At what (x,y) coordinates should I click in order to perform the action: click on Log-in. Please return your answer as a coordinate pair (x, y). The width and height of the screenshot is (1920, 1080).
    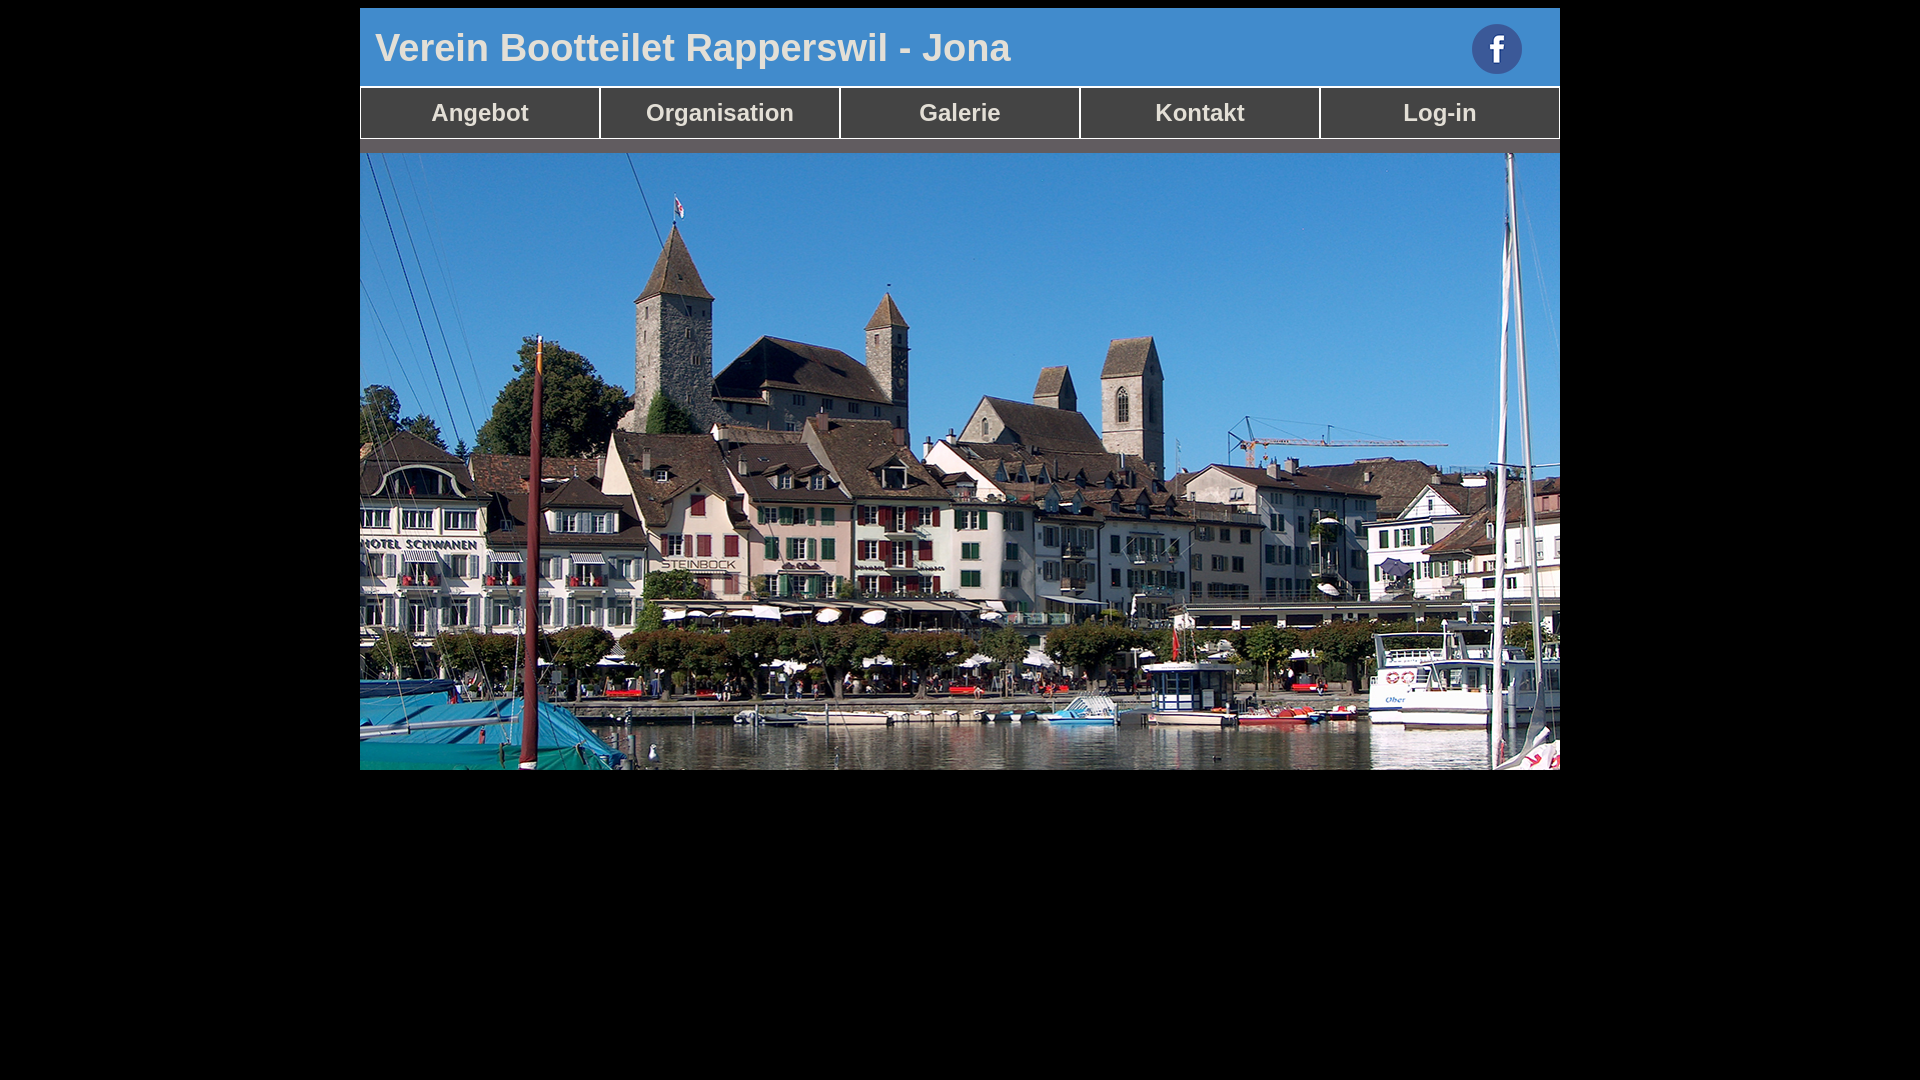
    Looking at the image, I should click on (1440, 113).